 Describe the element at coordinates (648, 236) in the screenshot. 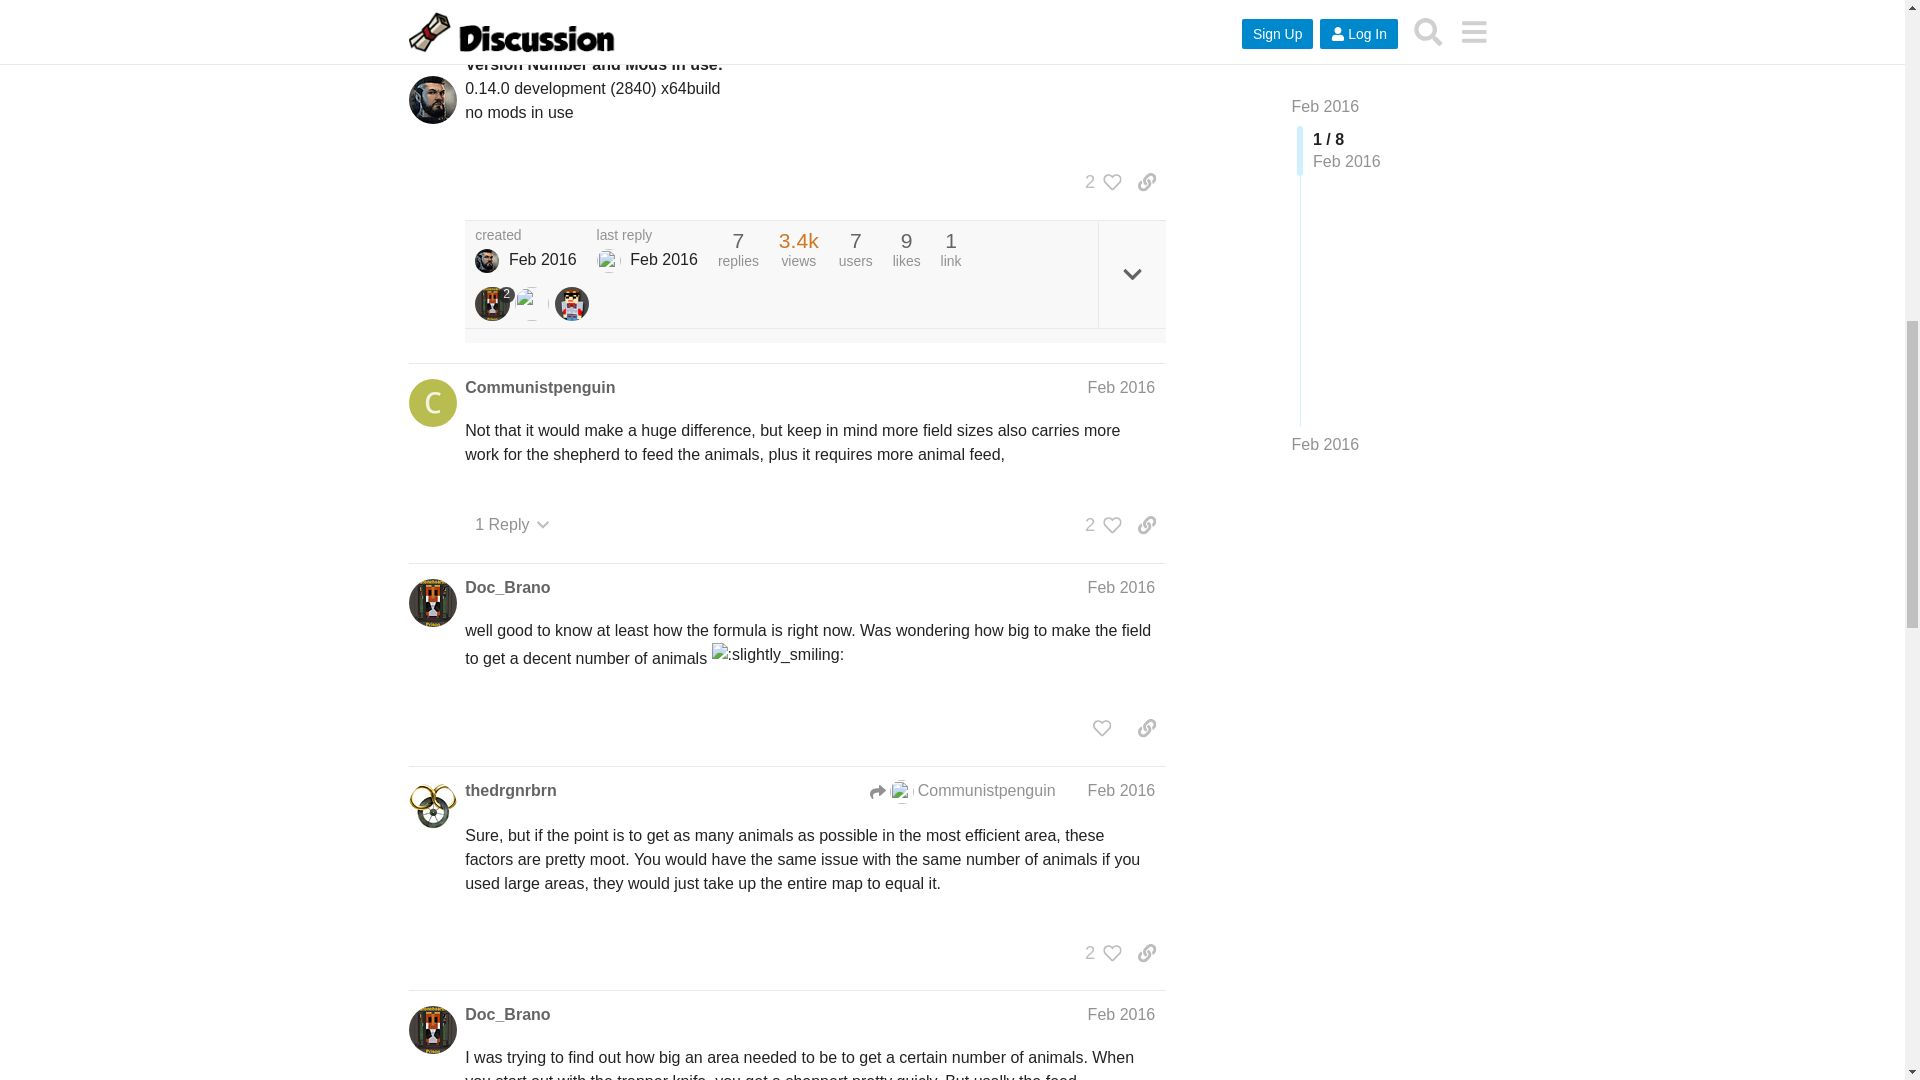

I see `last reply` at that location.